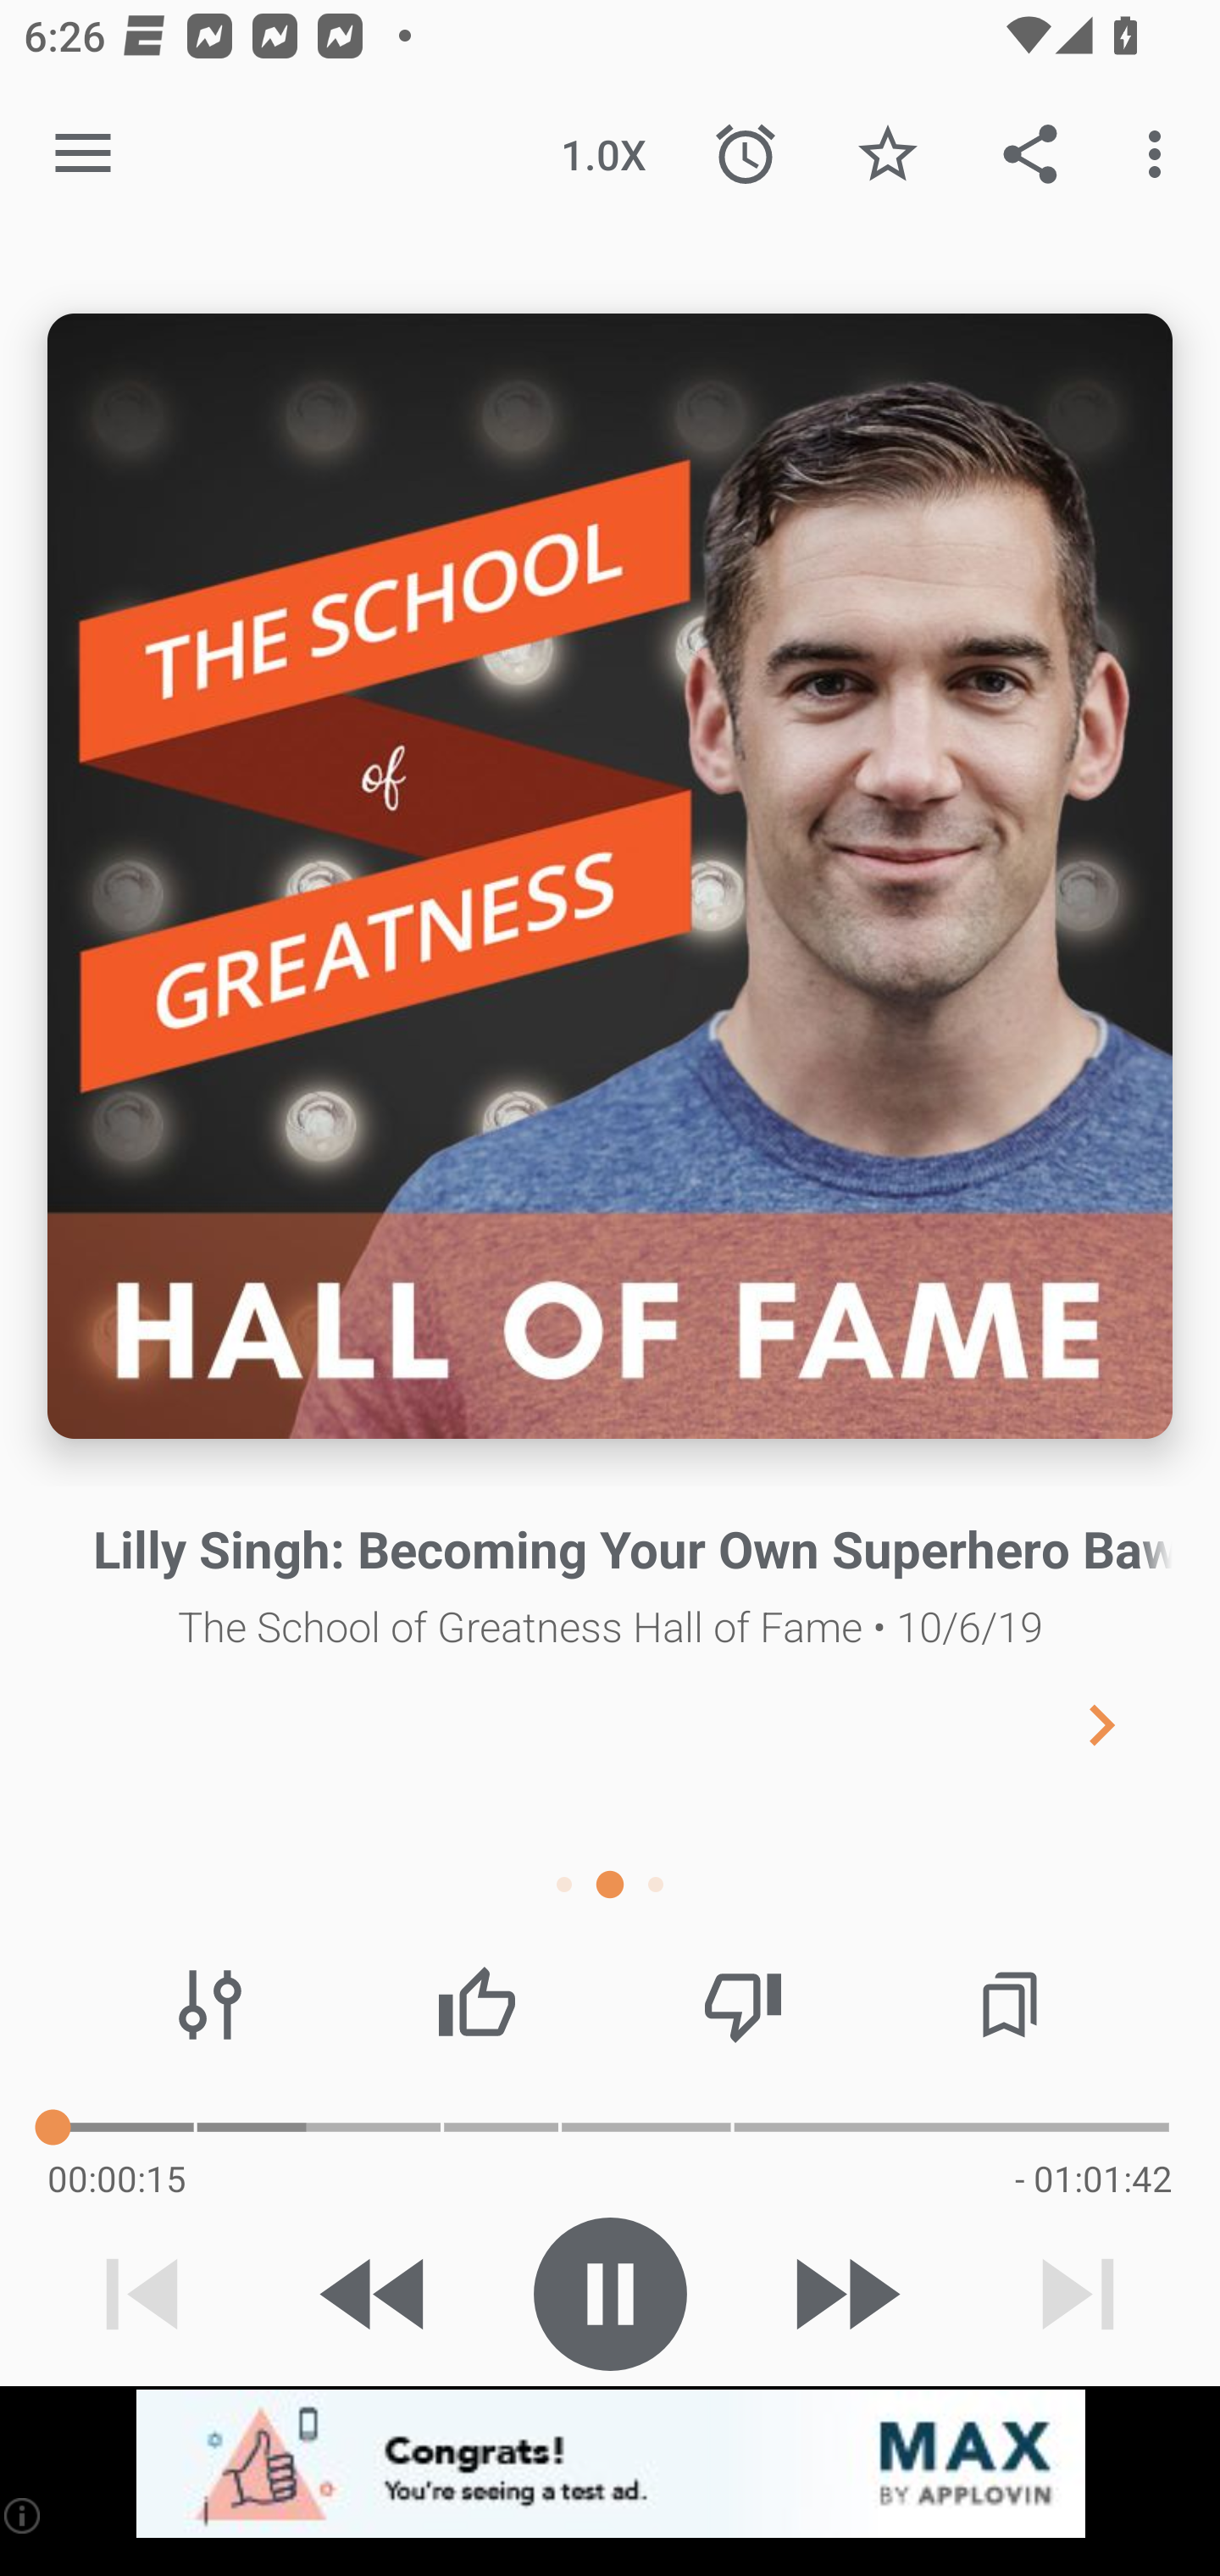  I want to click on Next Chapter, so click(1128, 1724).